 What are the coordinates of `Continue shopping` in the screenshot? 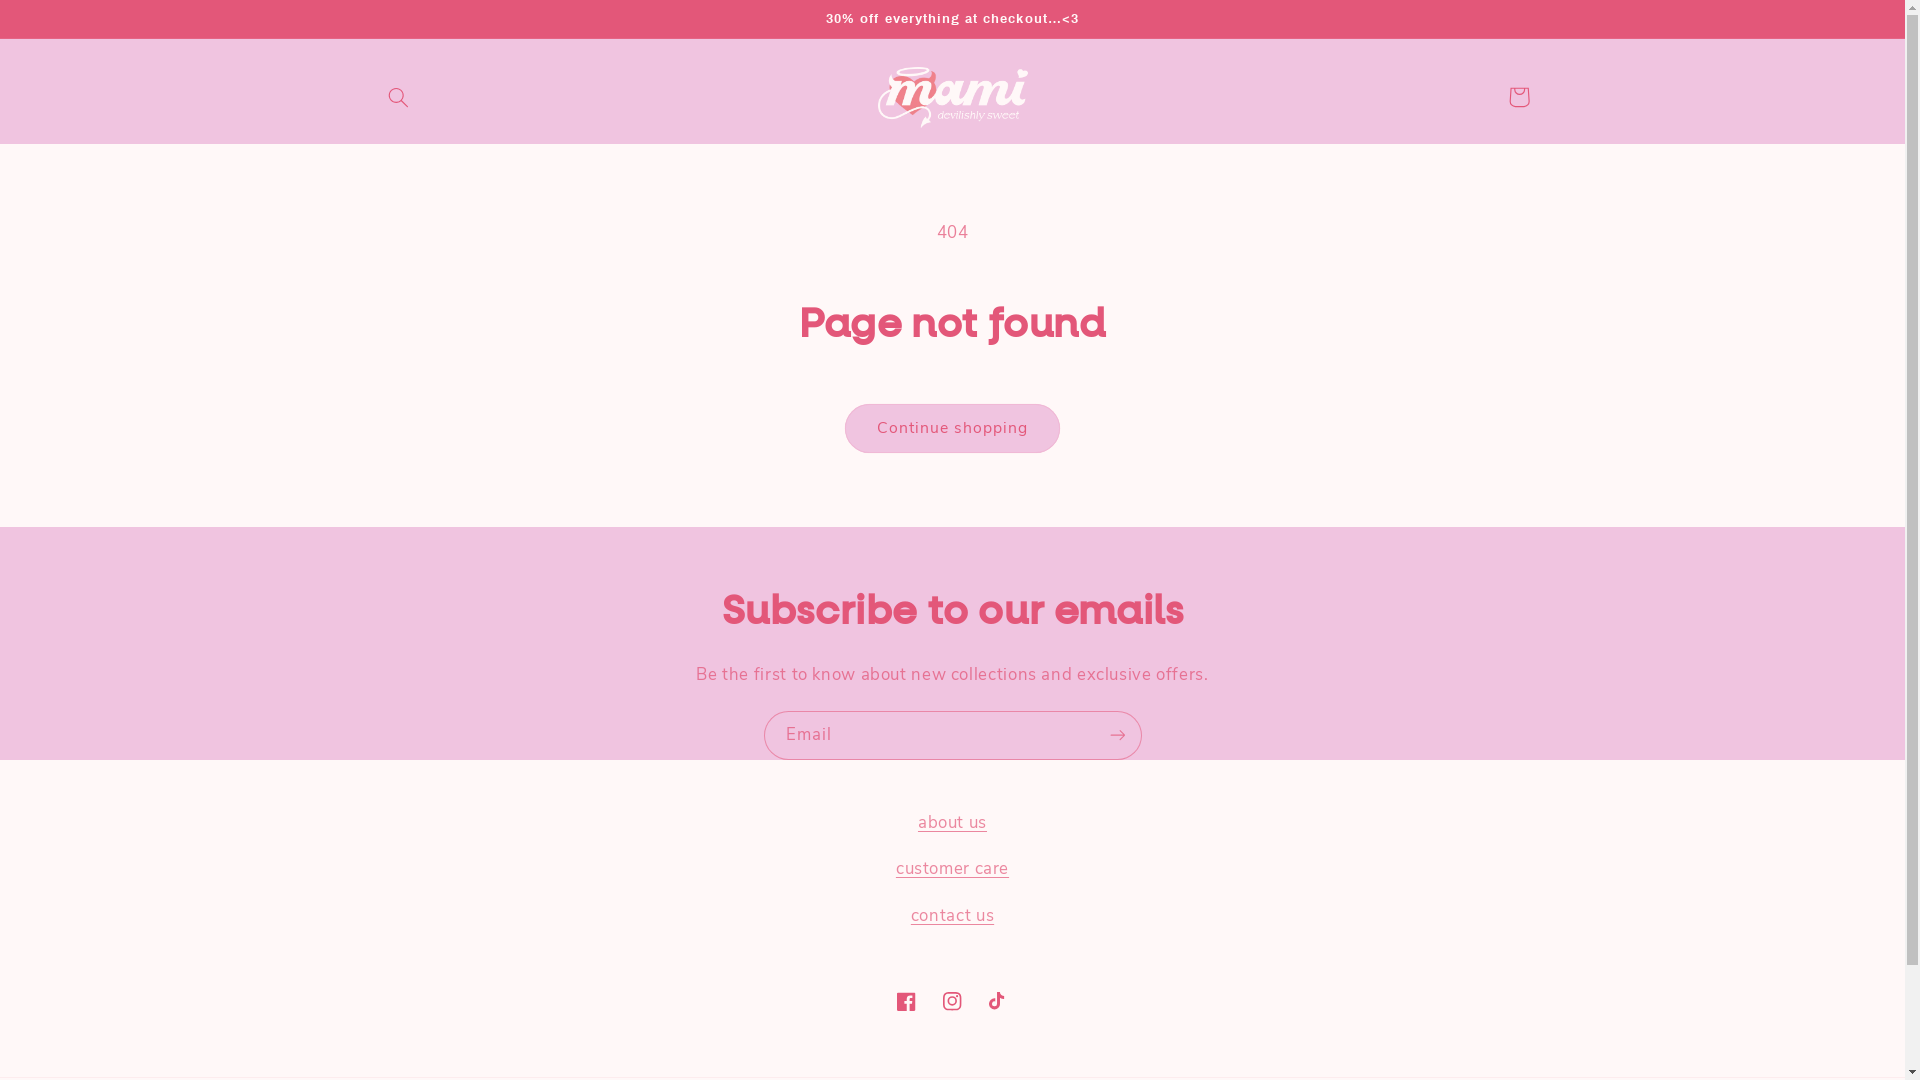 It's located at (952, 428).